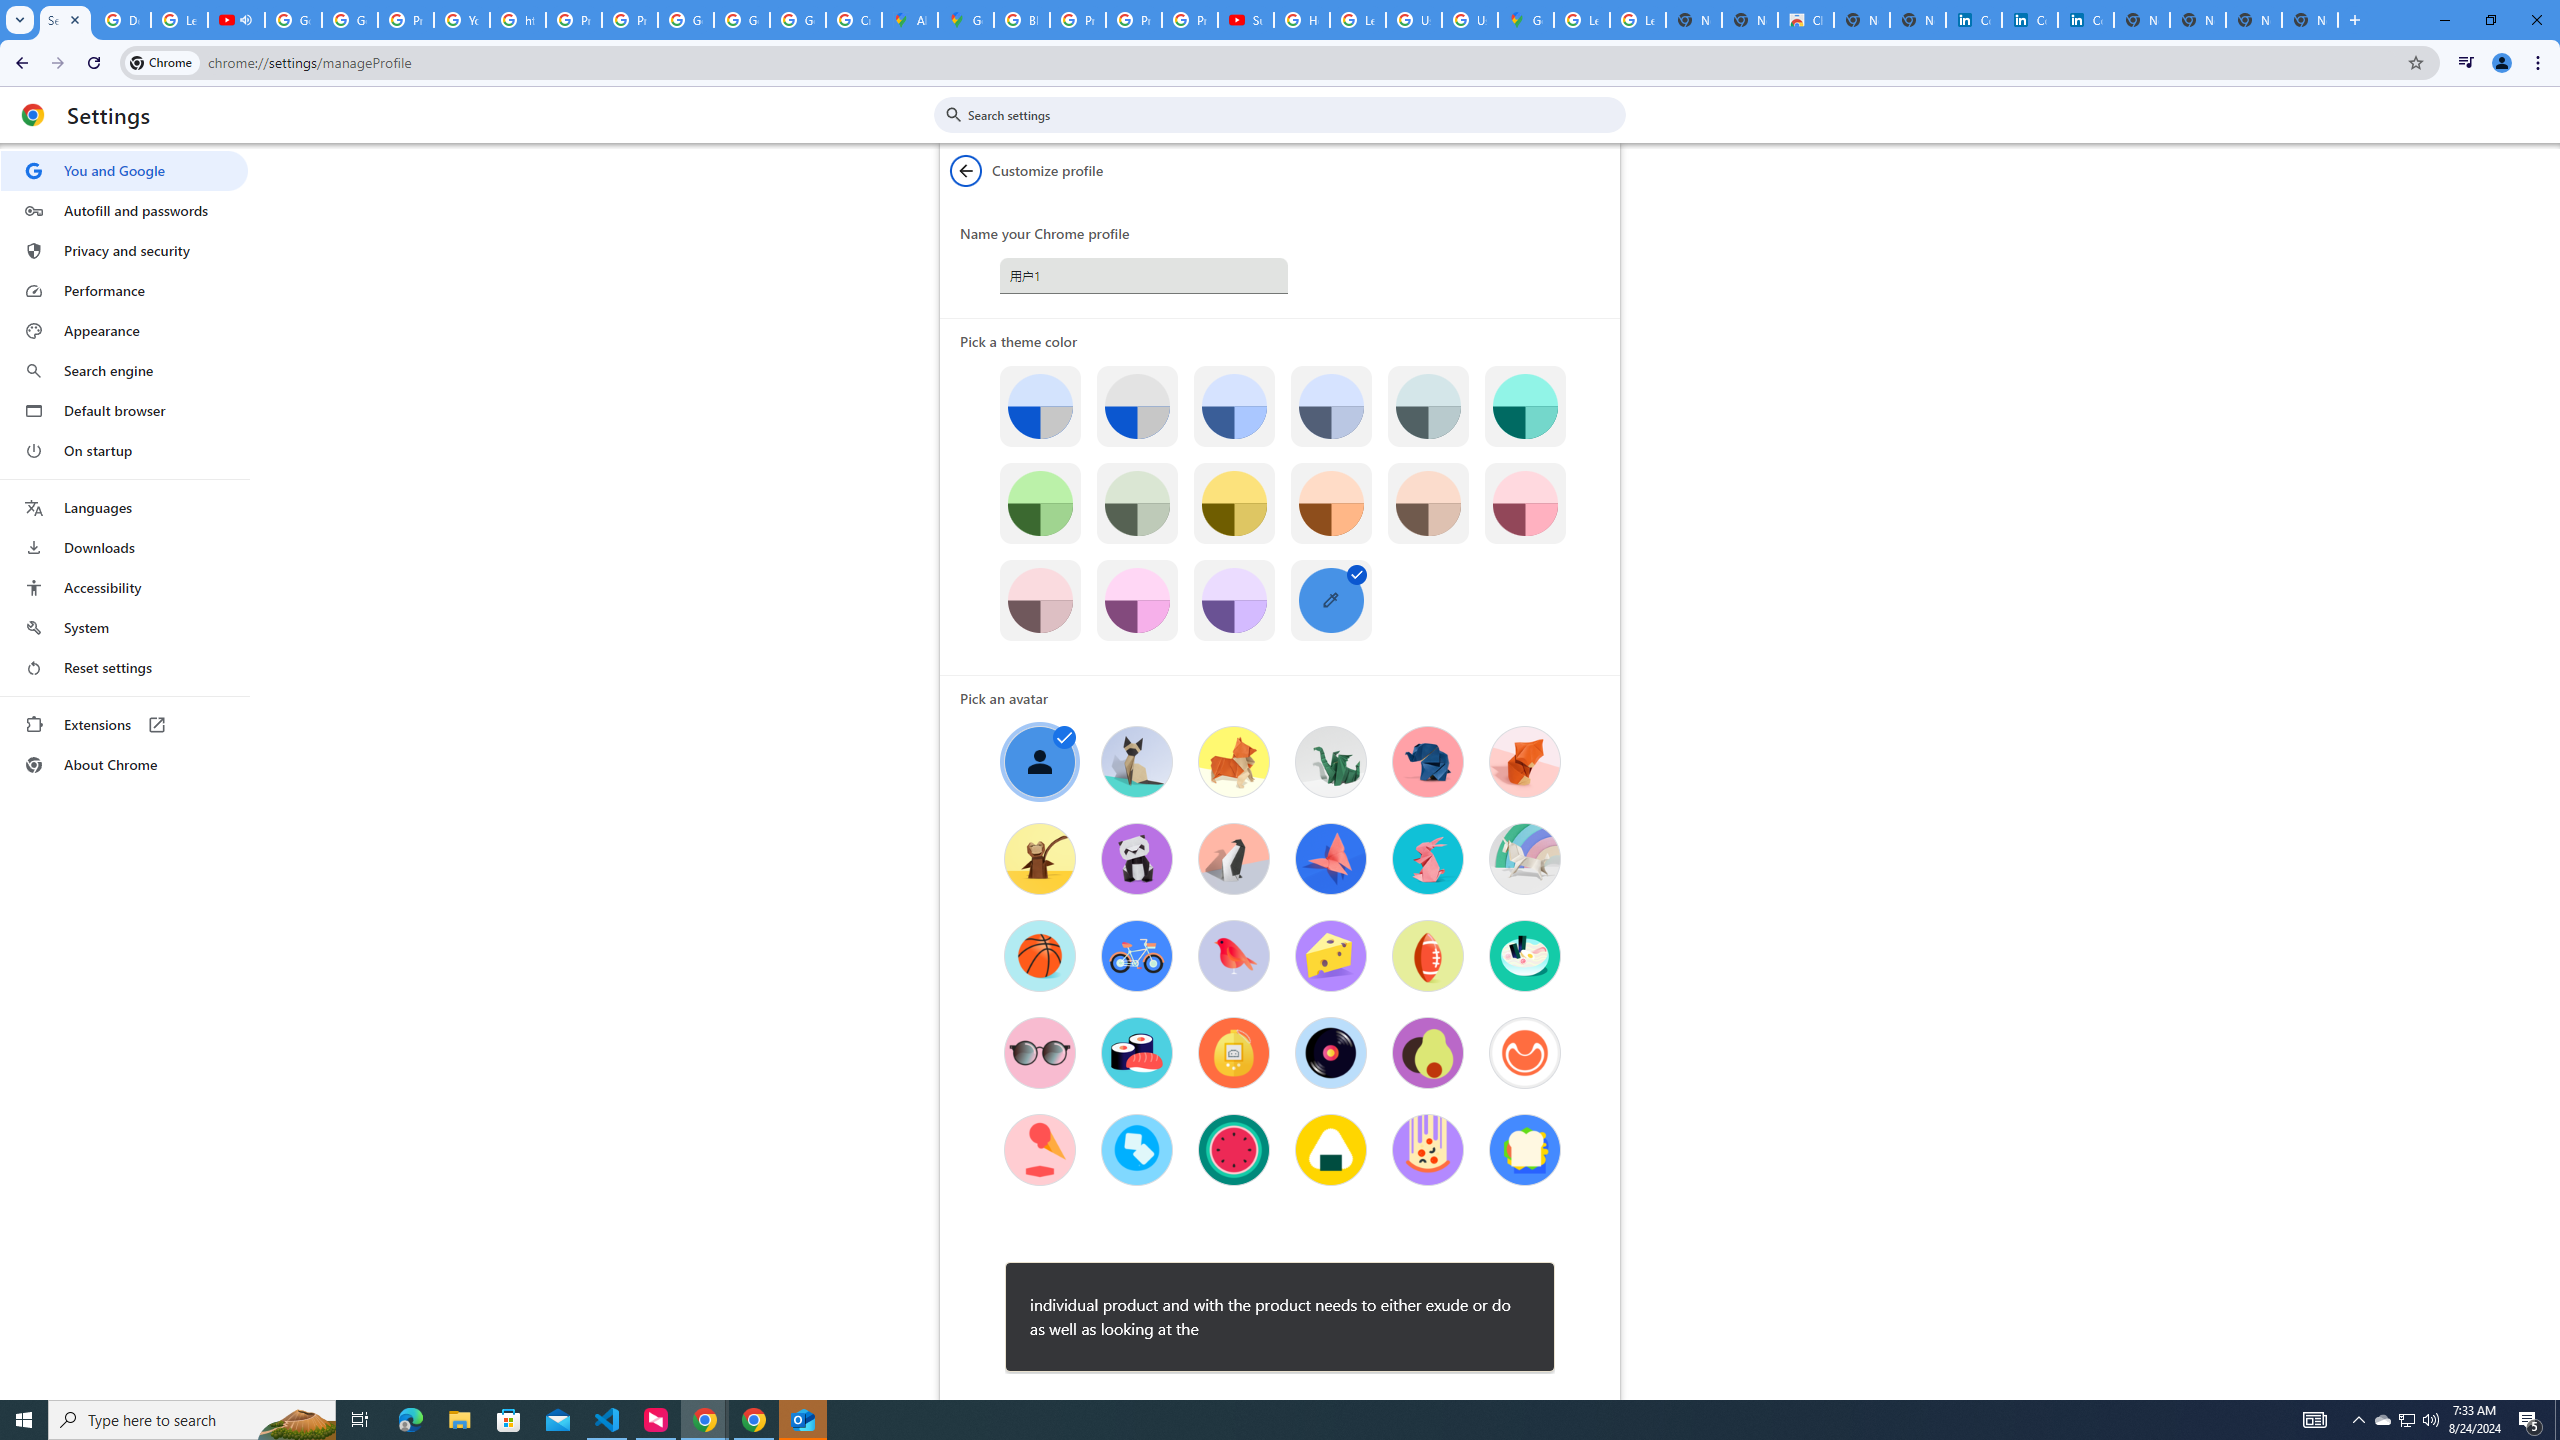 Image resolution: width=2560 pixels, height=1440 pixels. What do you see at coordinates (124, 171) in the screenshot?
I see `You and Google` at bounding box center [124, 171].